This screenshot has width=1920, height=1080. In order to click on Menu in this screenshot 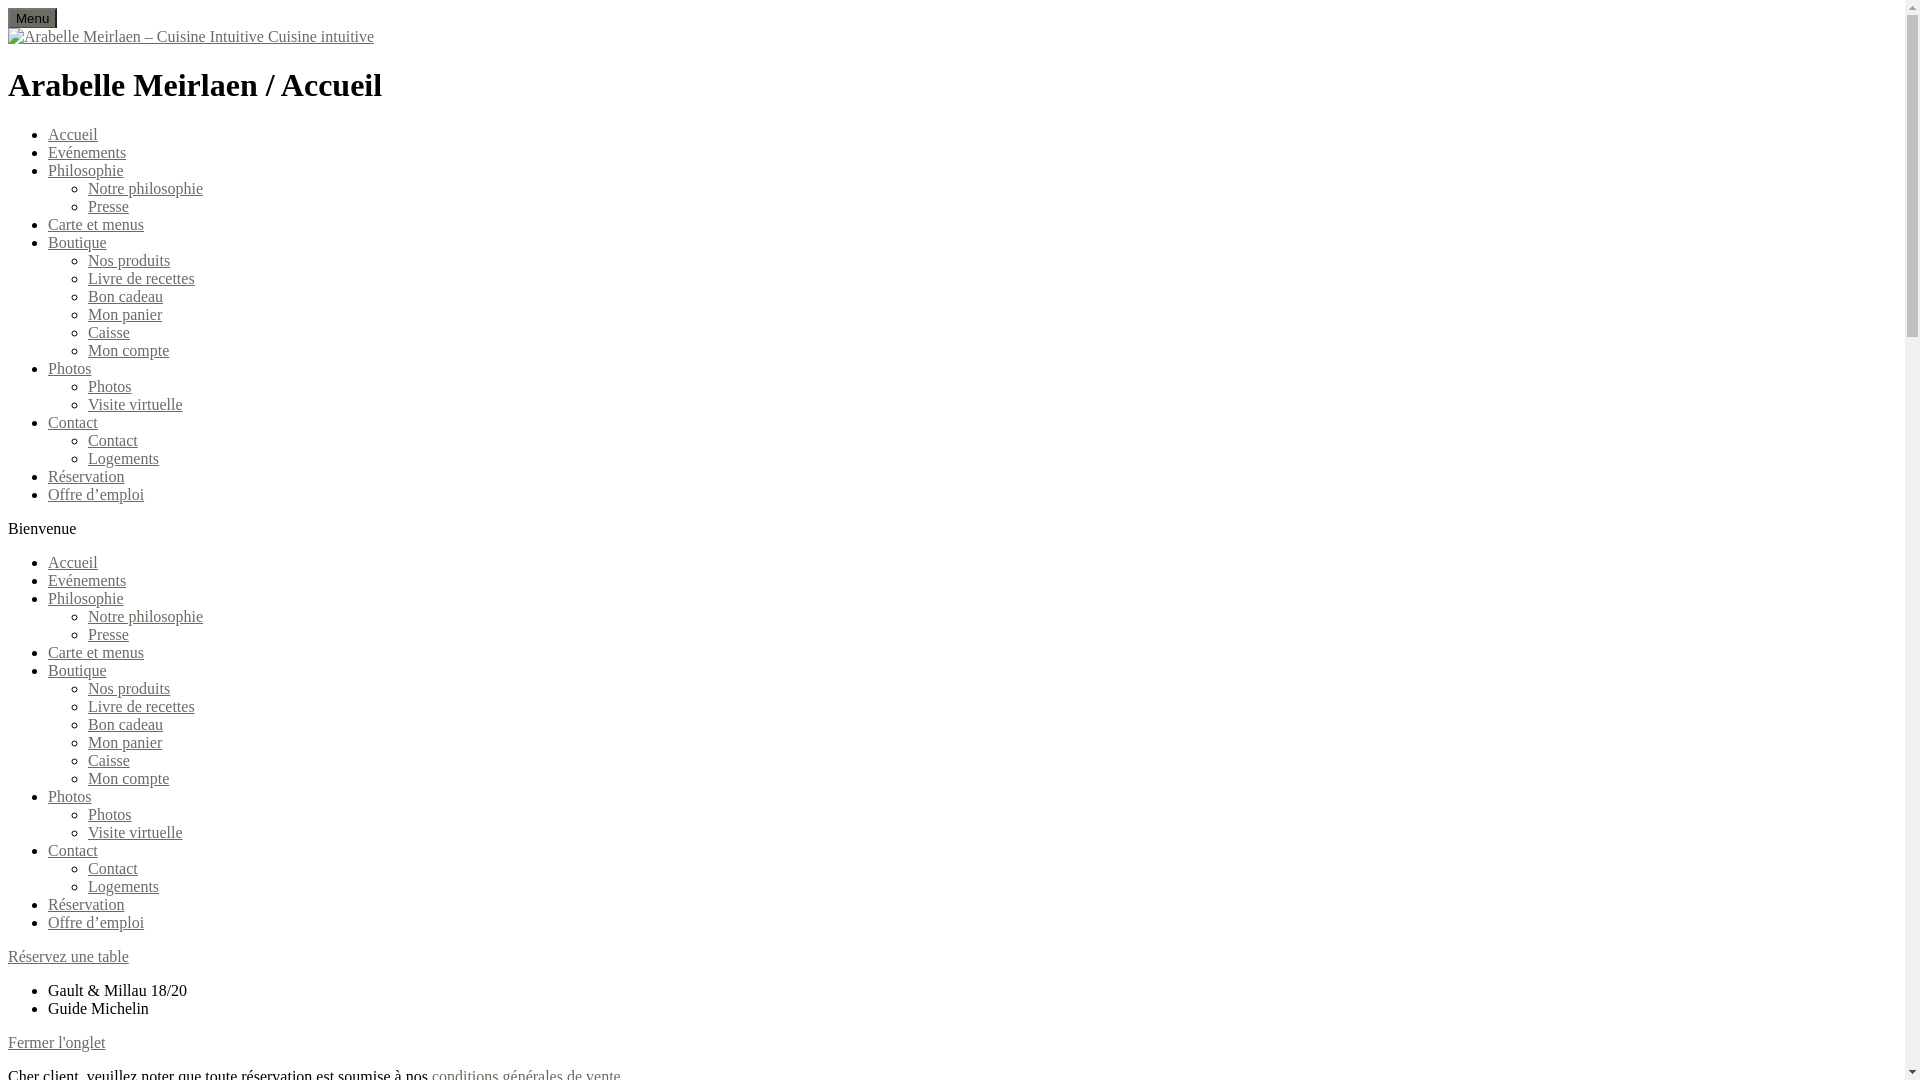, I will do `click(32, 18)`.